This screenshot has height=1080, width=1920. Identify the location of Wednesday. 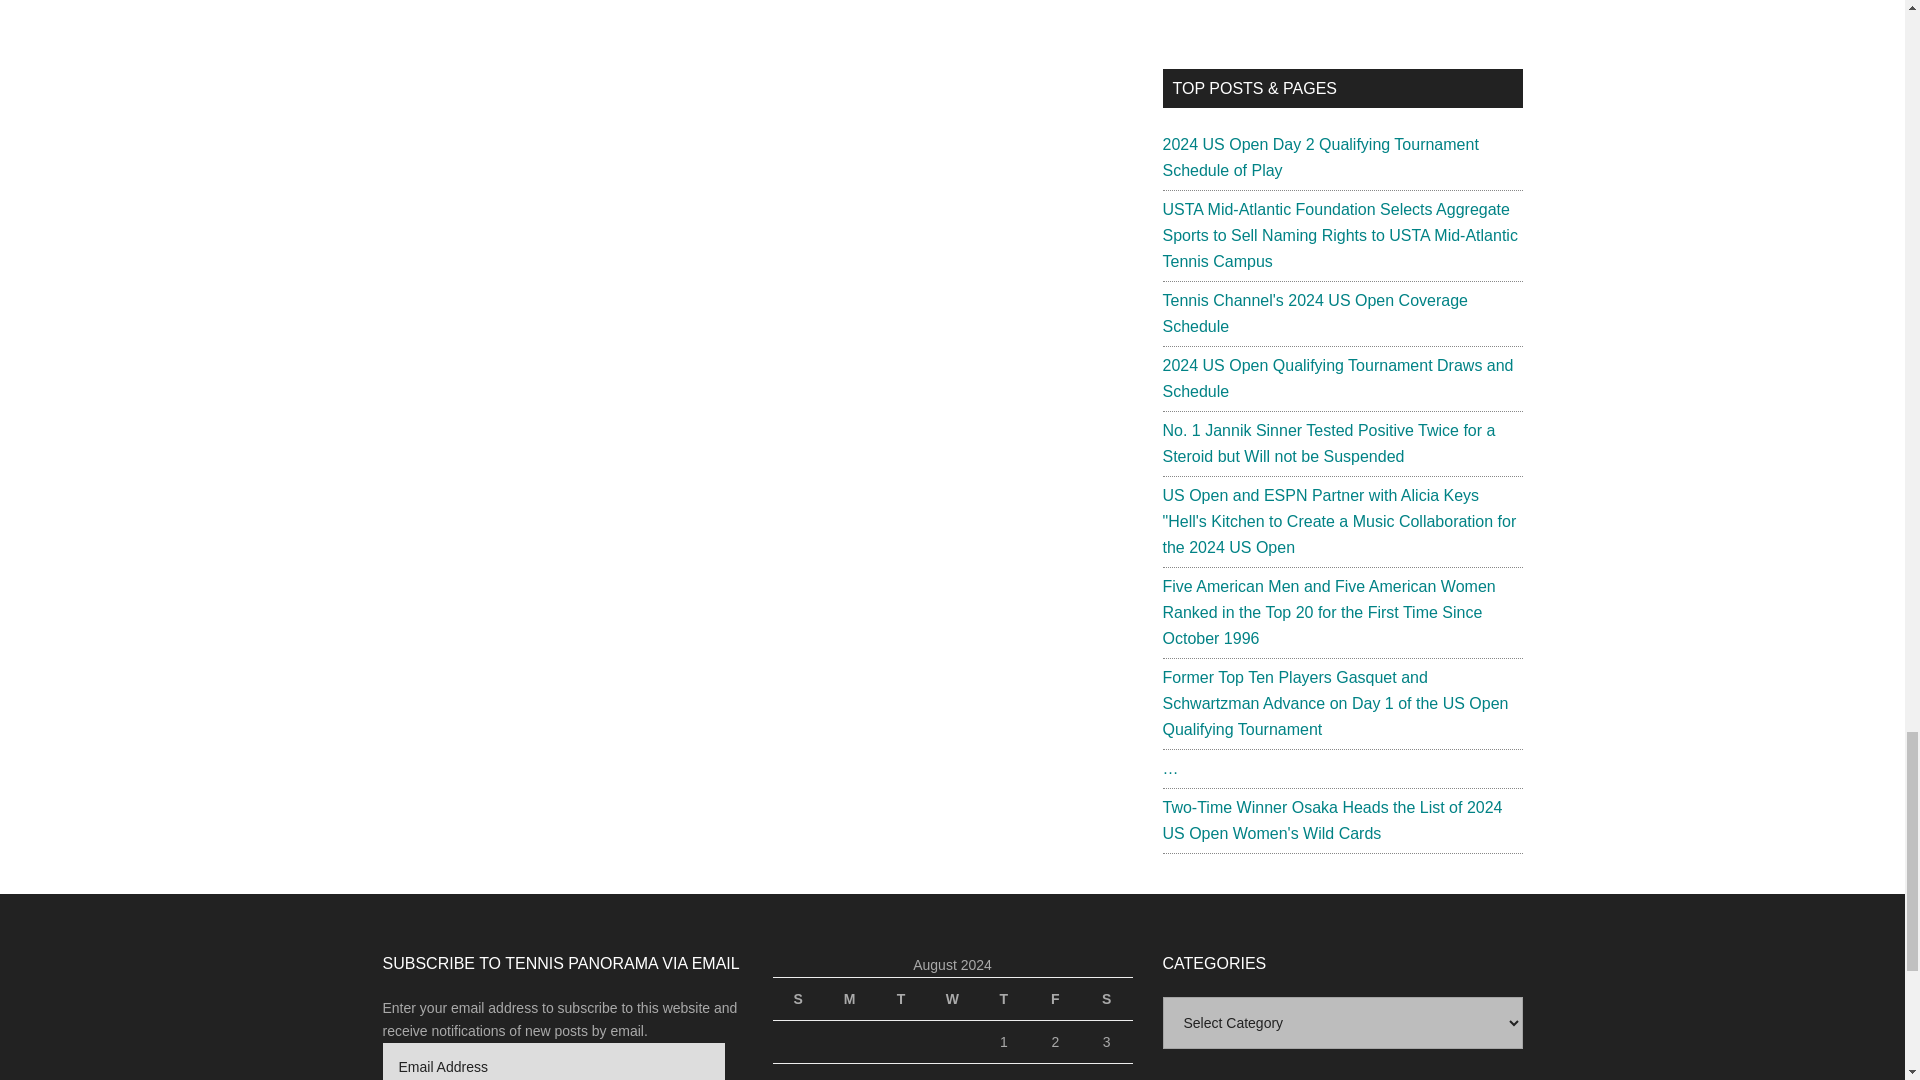
(952, 998).